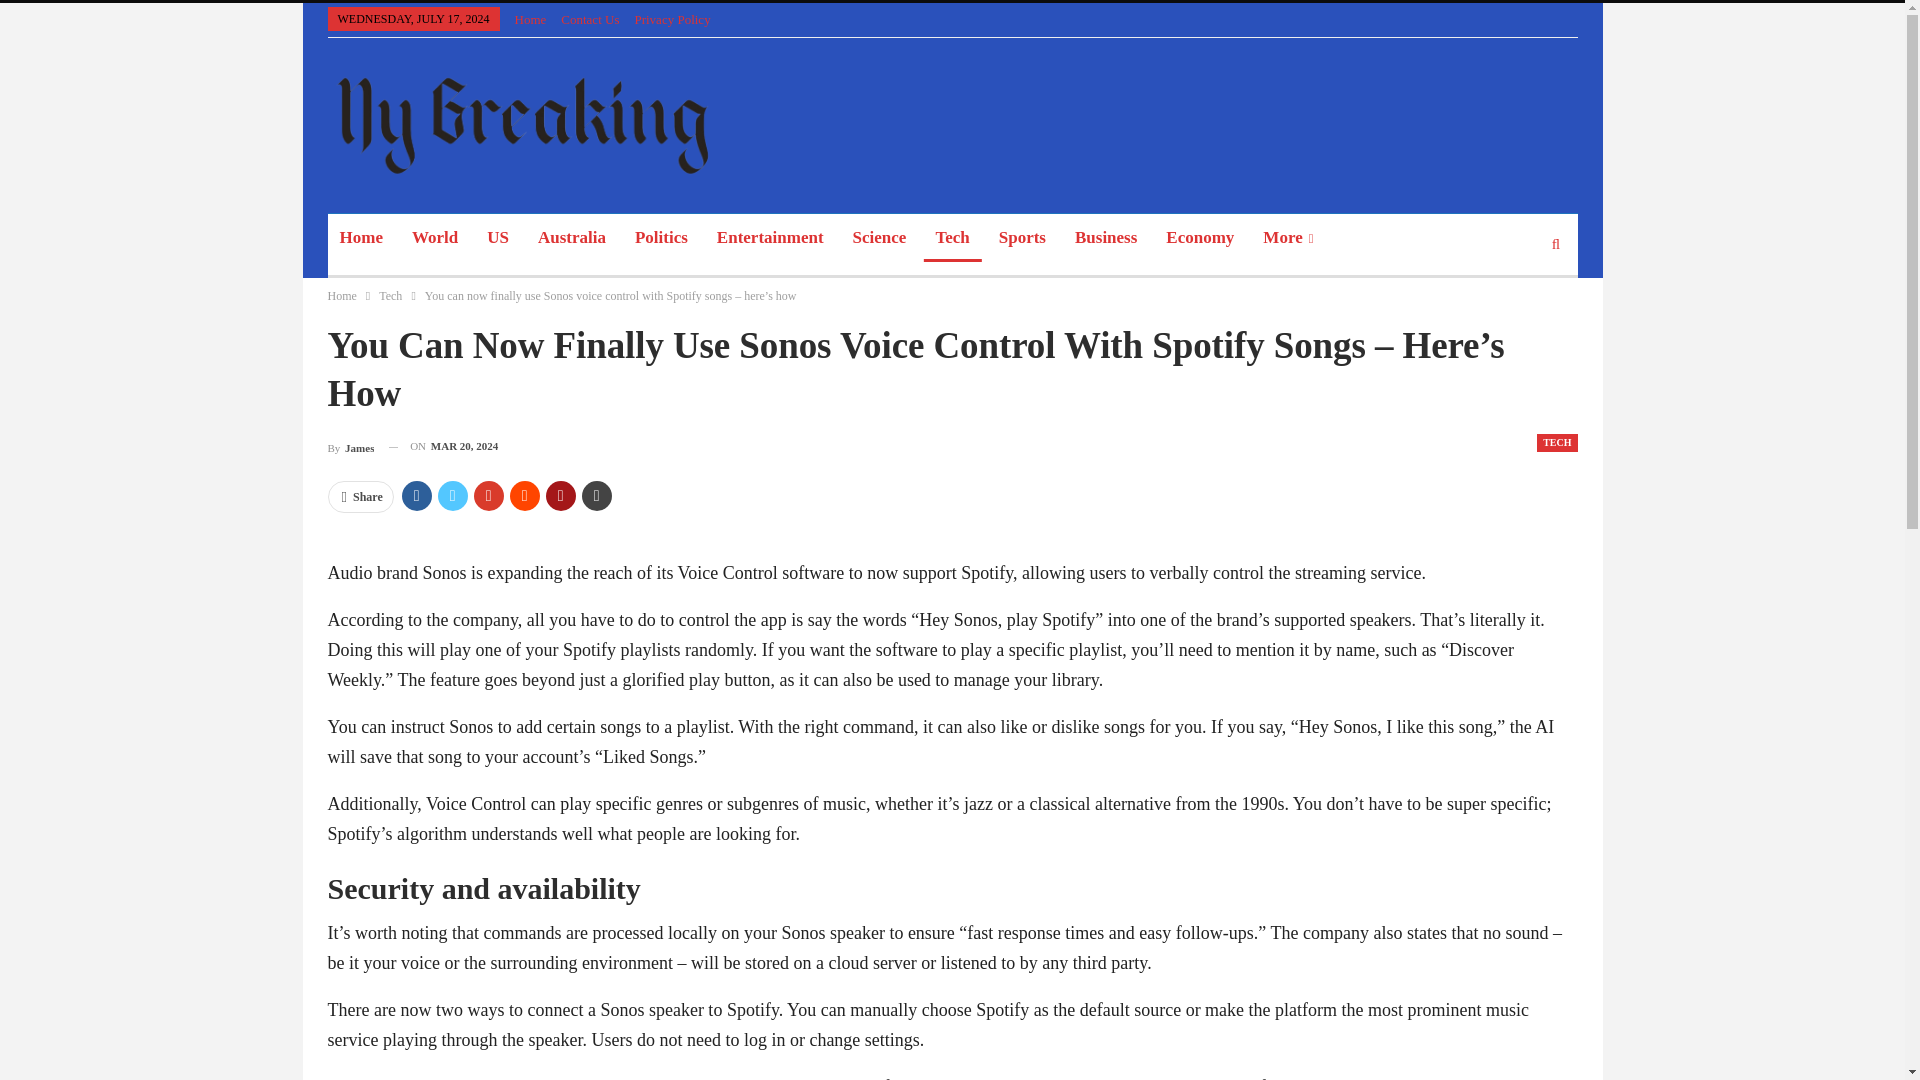  What do you see at coordinates (952, 238) in the screenshot?
I see `Tech` at bounding box center [952, 238].